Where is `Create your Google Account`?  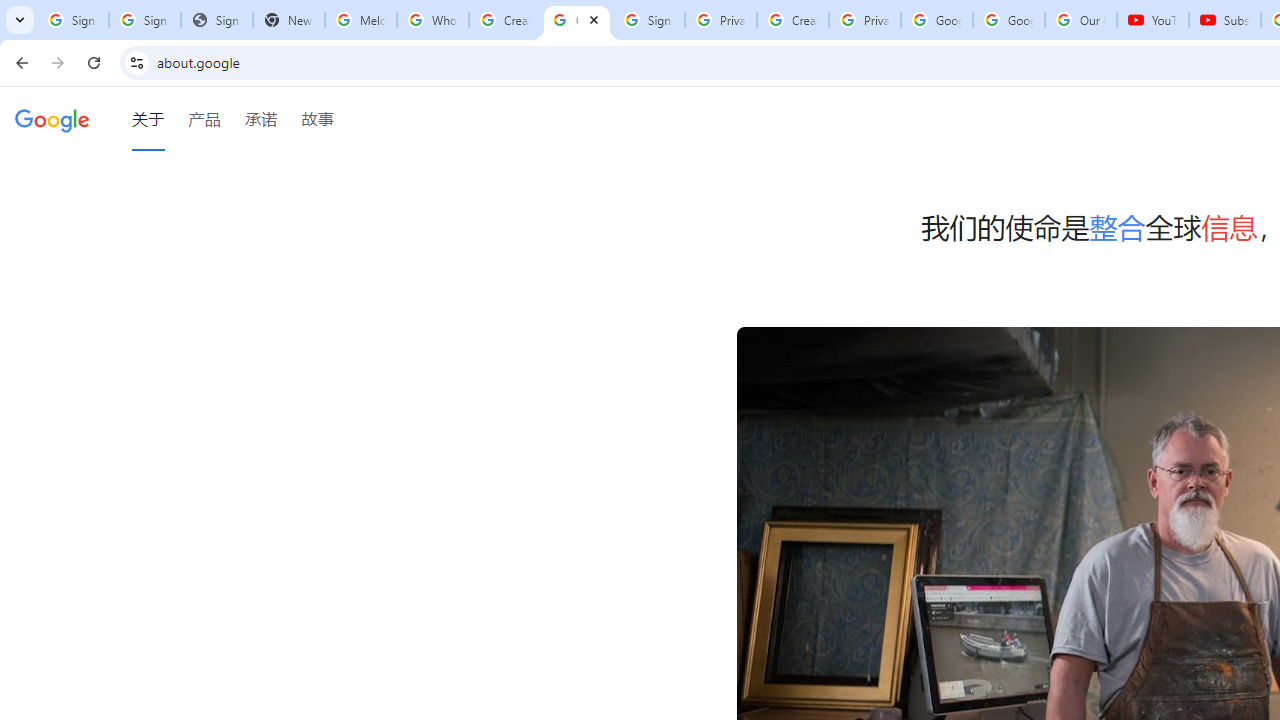 Create your Google Account is located at coordinates (792, 20).